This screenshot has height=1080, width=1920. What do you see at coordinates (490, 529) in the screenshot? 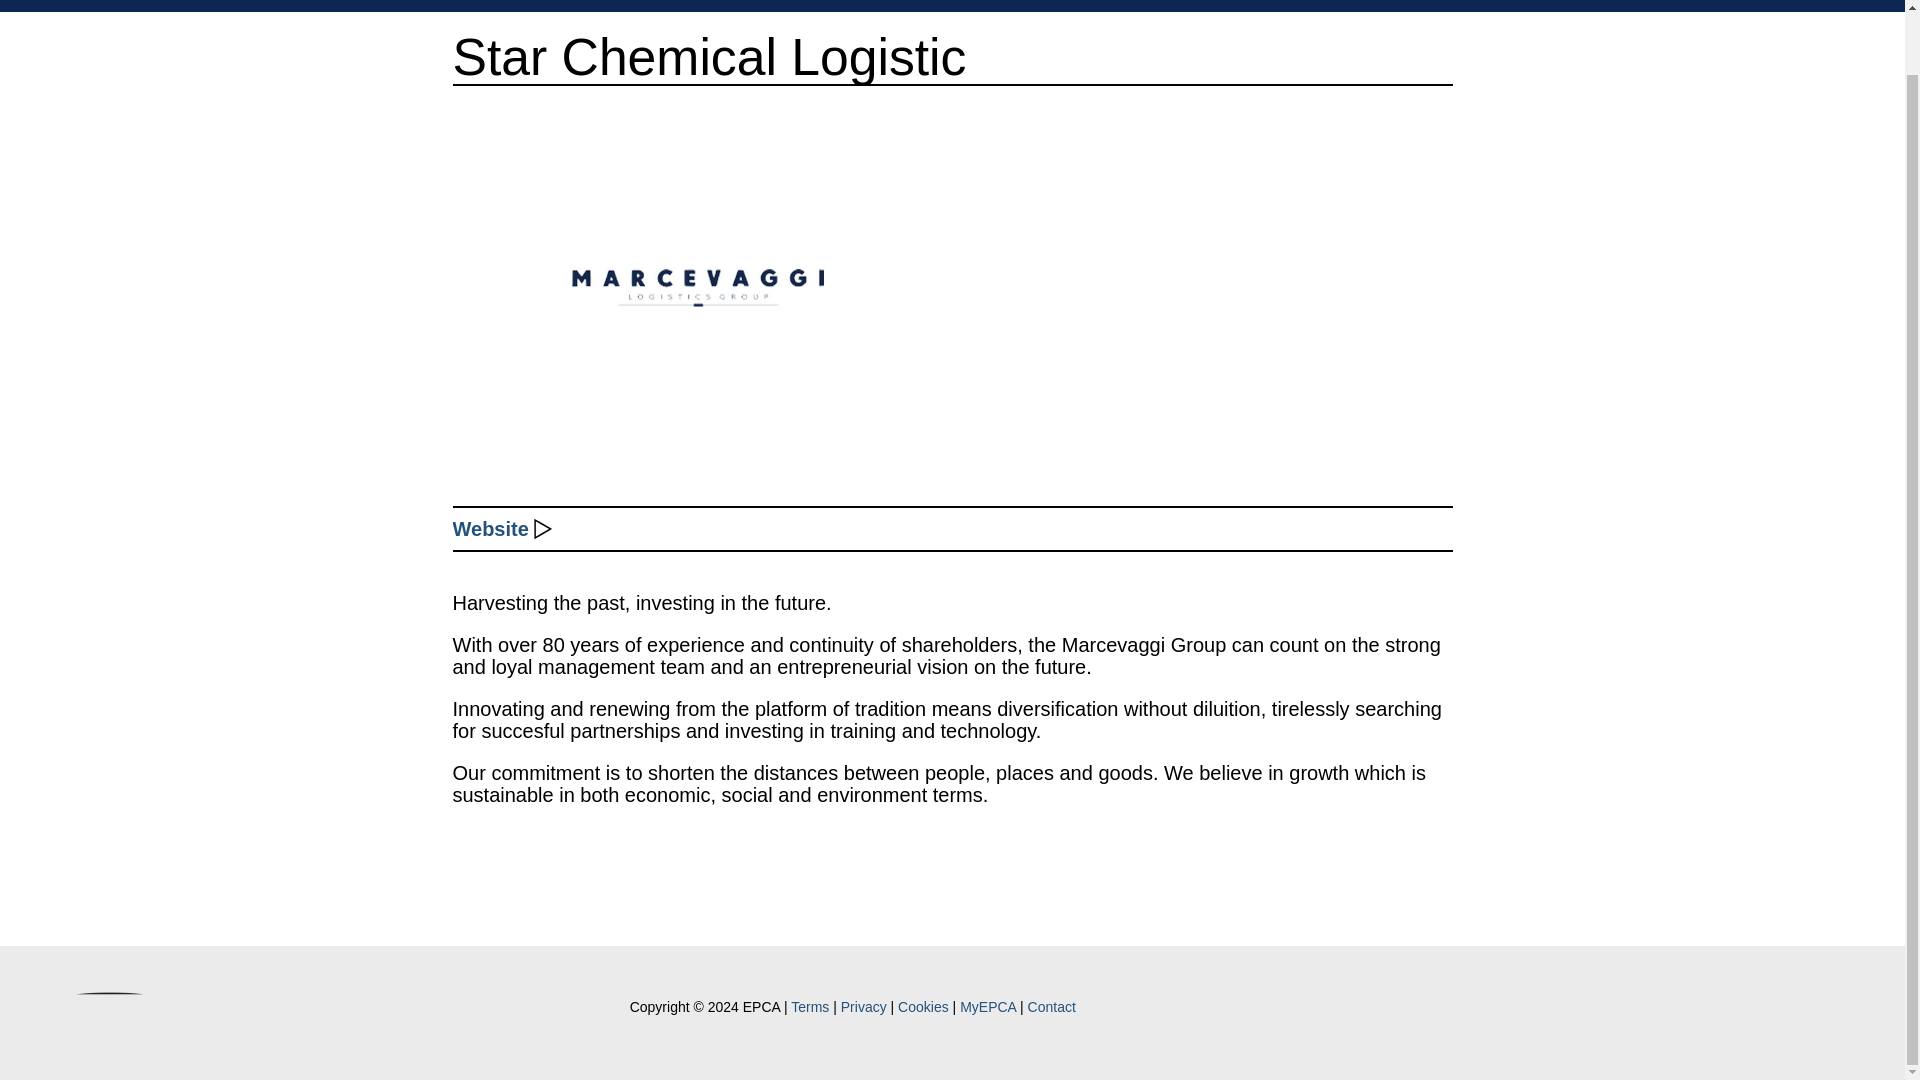
I see `Website` at bounding box center [490, 529].